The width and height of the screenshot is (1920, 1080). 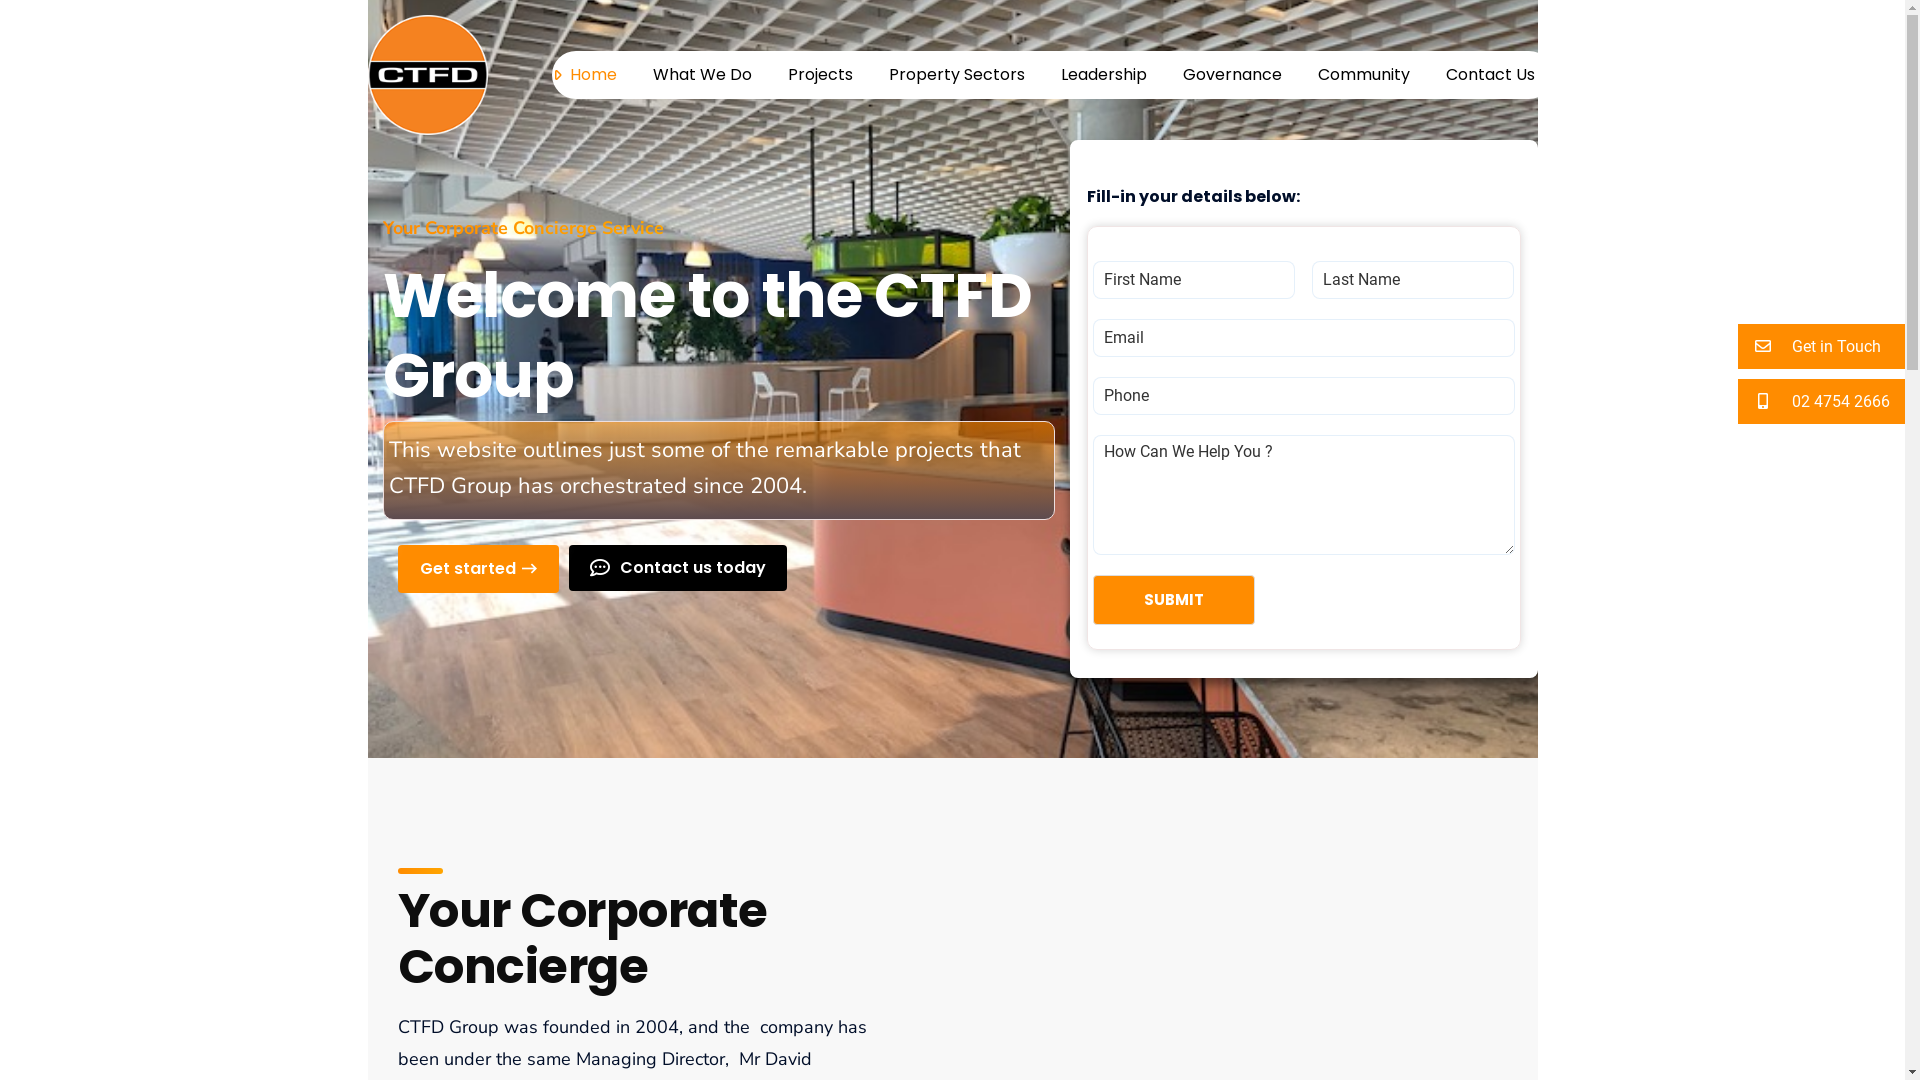 What do you see at coordinates (478, 569) in the screenshot?
I see `Get started` at bounding box center [478, 569].